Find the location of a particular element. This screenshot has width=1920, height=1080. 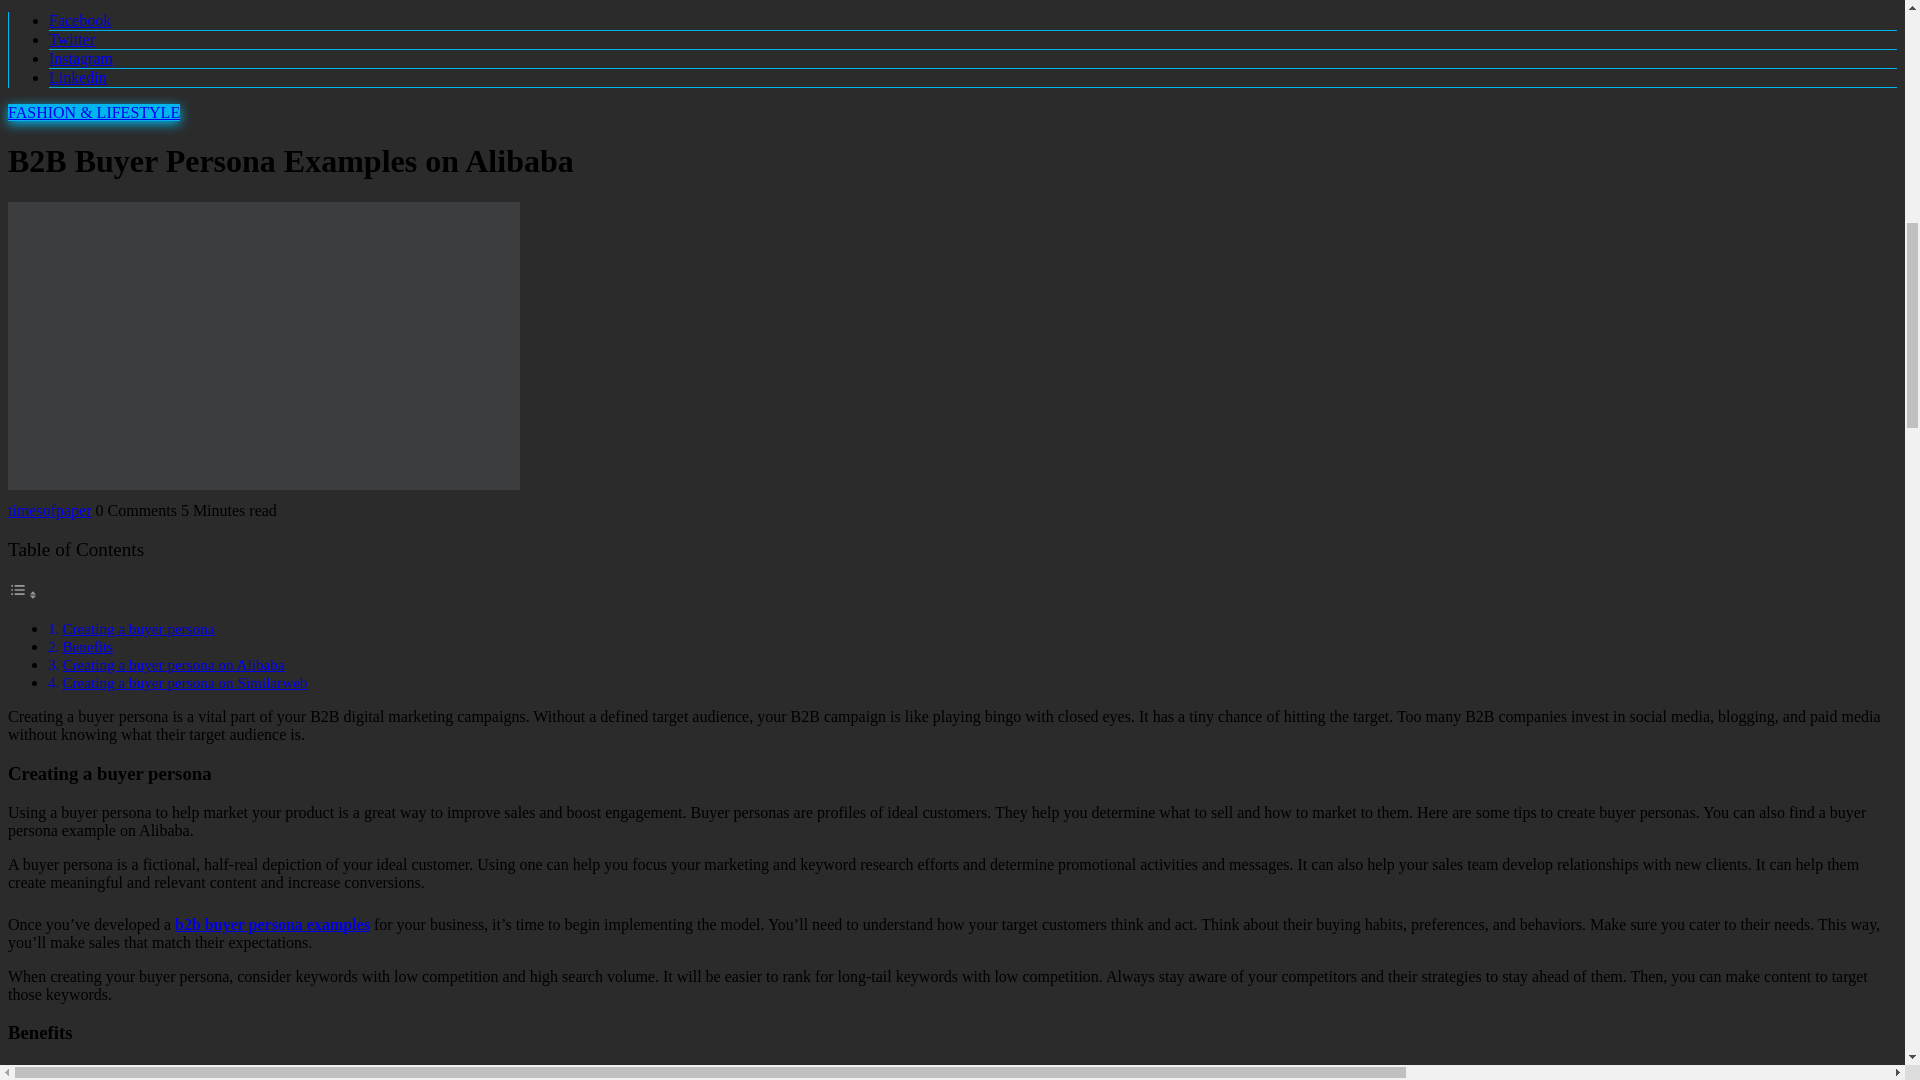

Creating a buyer persona on Similarweb is located at coordinates (184, 682).